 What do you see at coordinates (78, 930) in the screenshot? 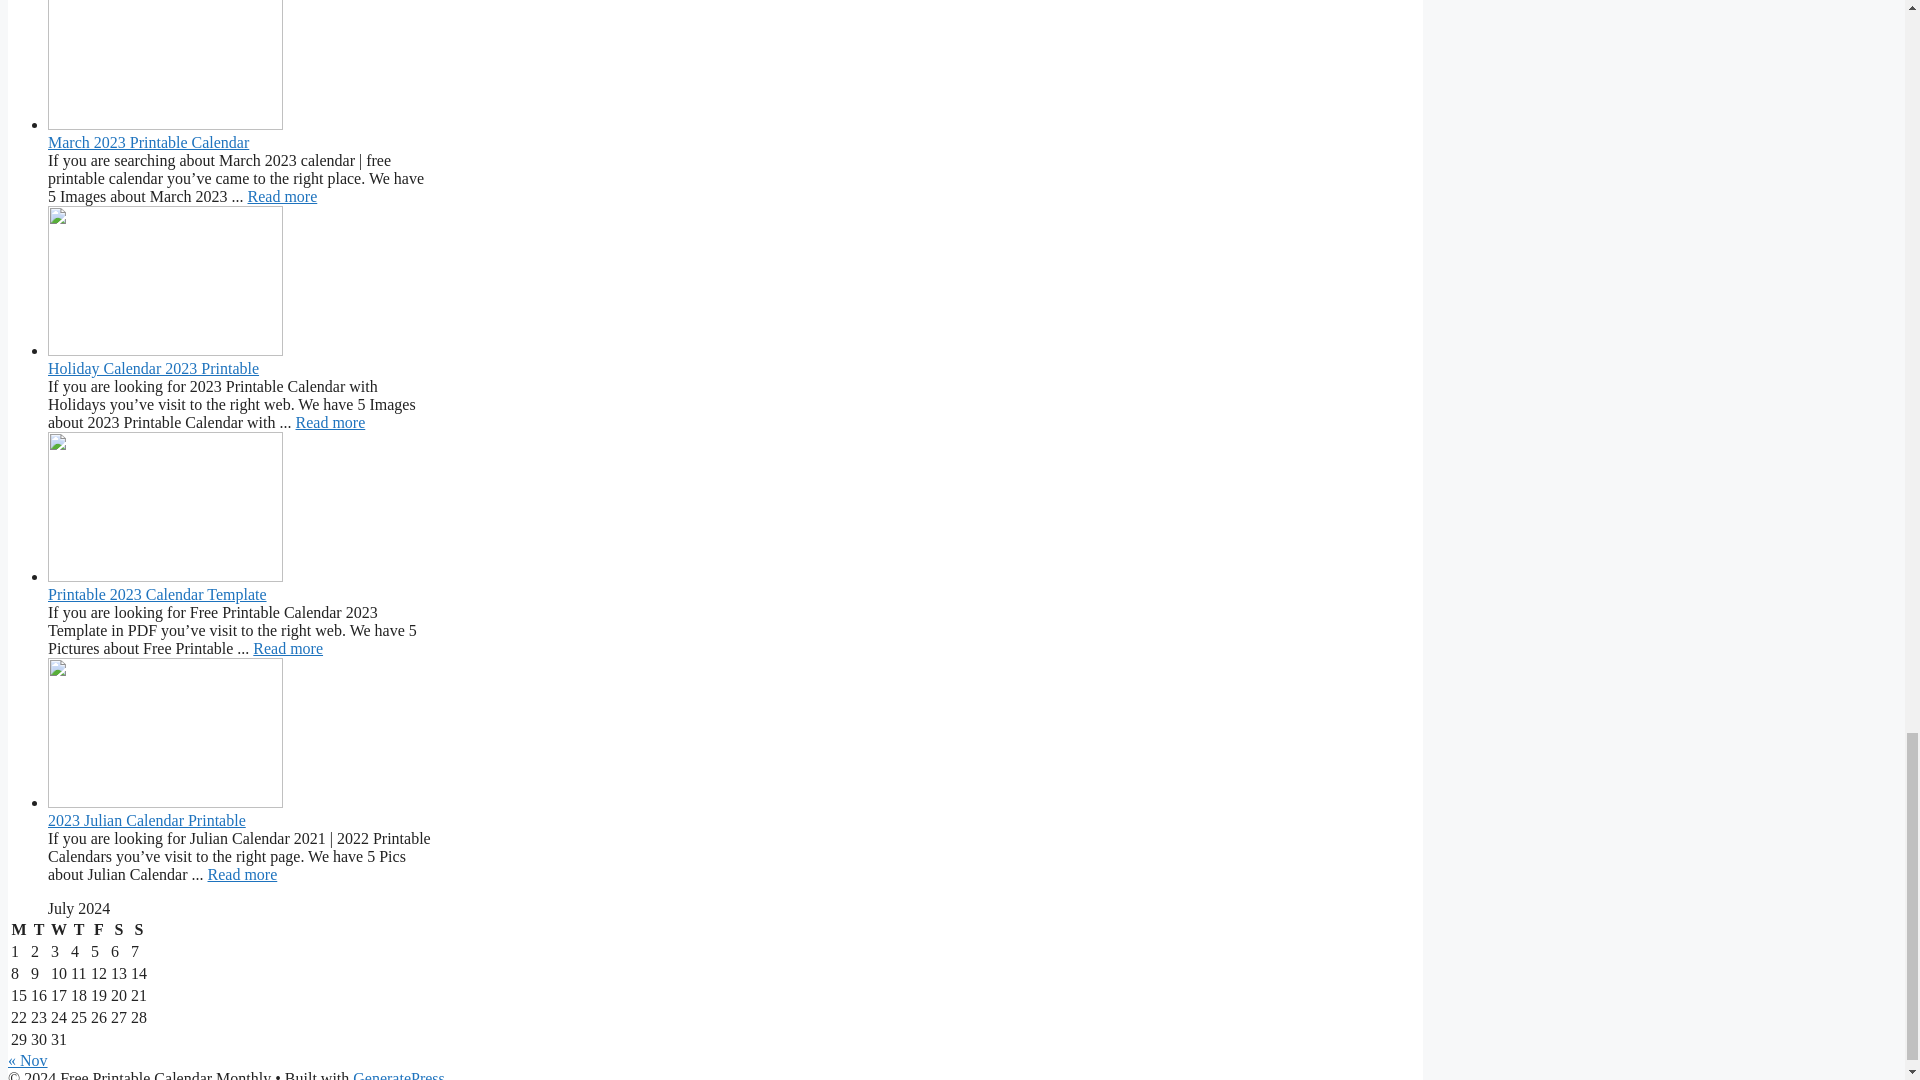
I see `Thursday` at bounding box center [78, 930].